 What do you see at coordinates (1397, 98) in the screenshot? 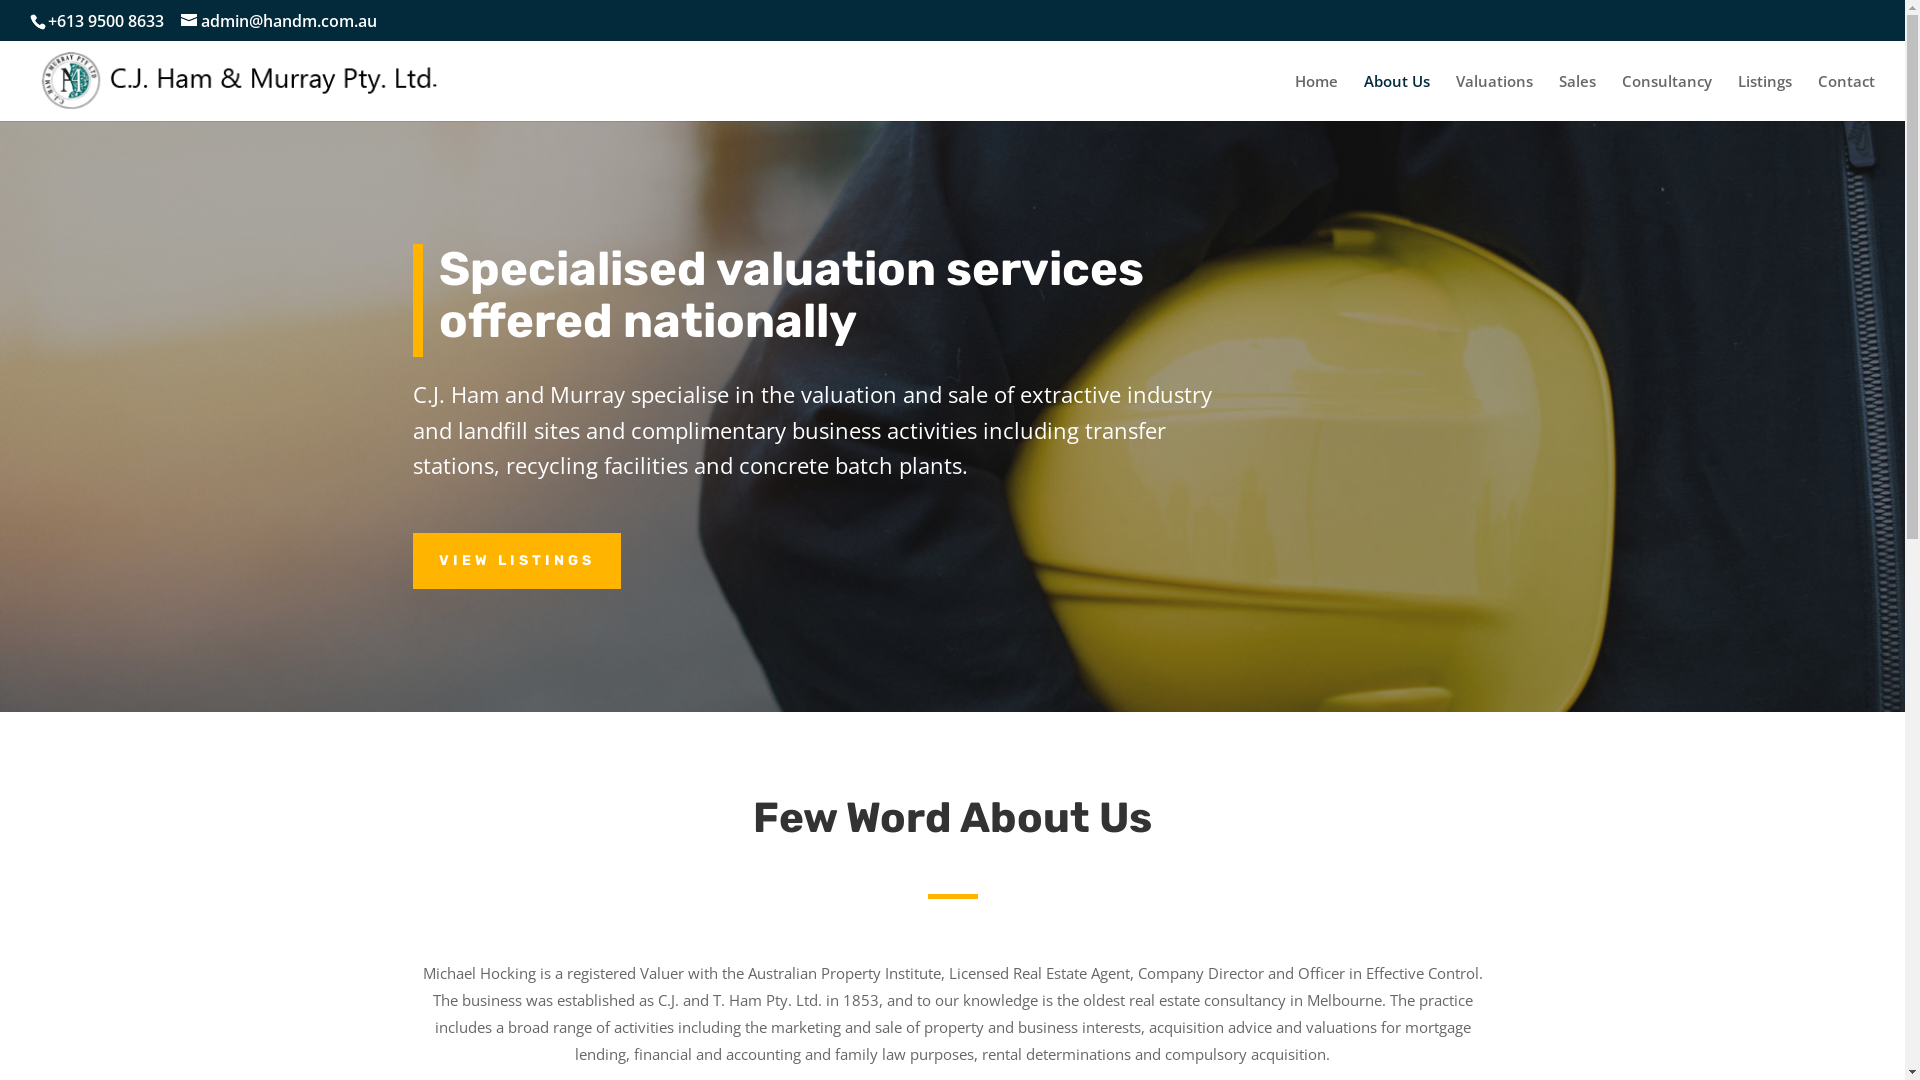
I see `About Us` at bounding box center [1397, 98].